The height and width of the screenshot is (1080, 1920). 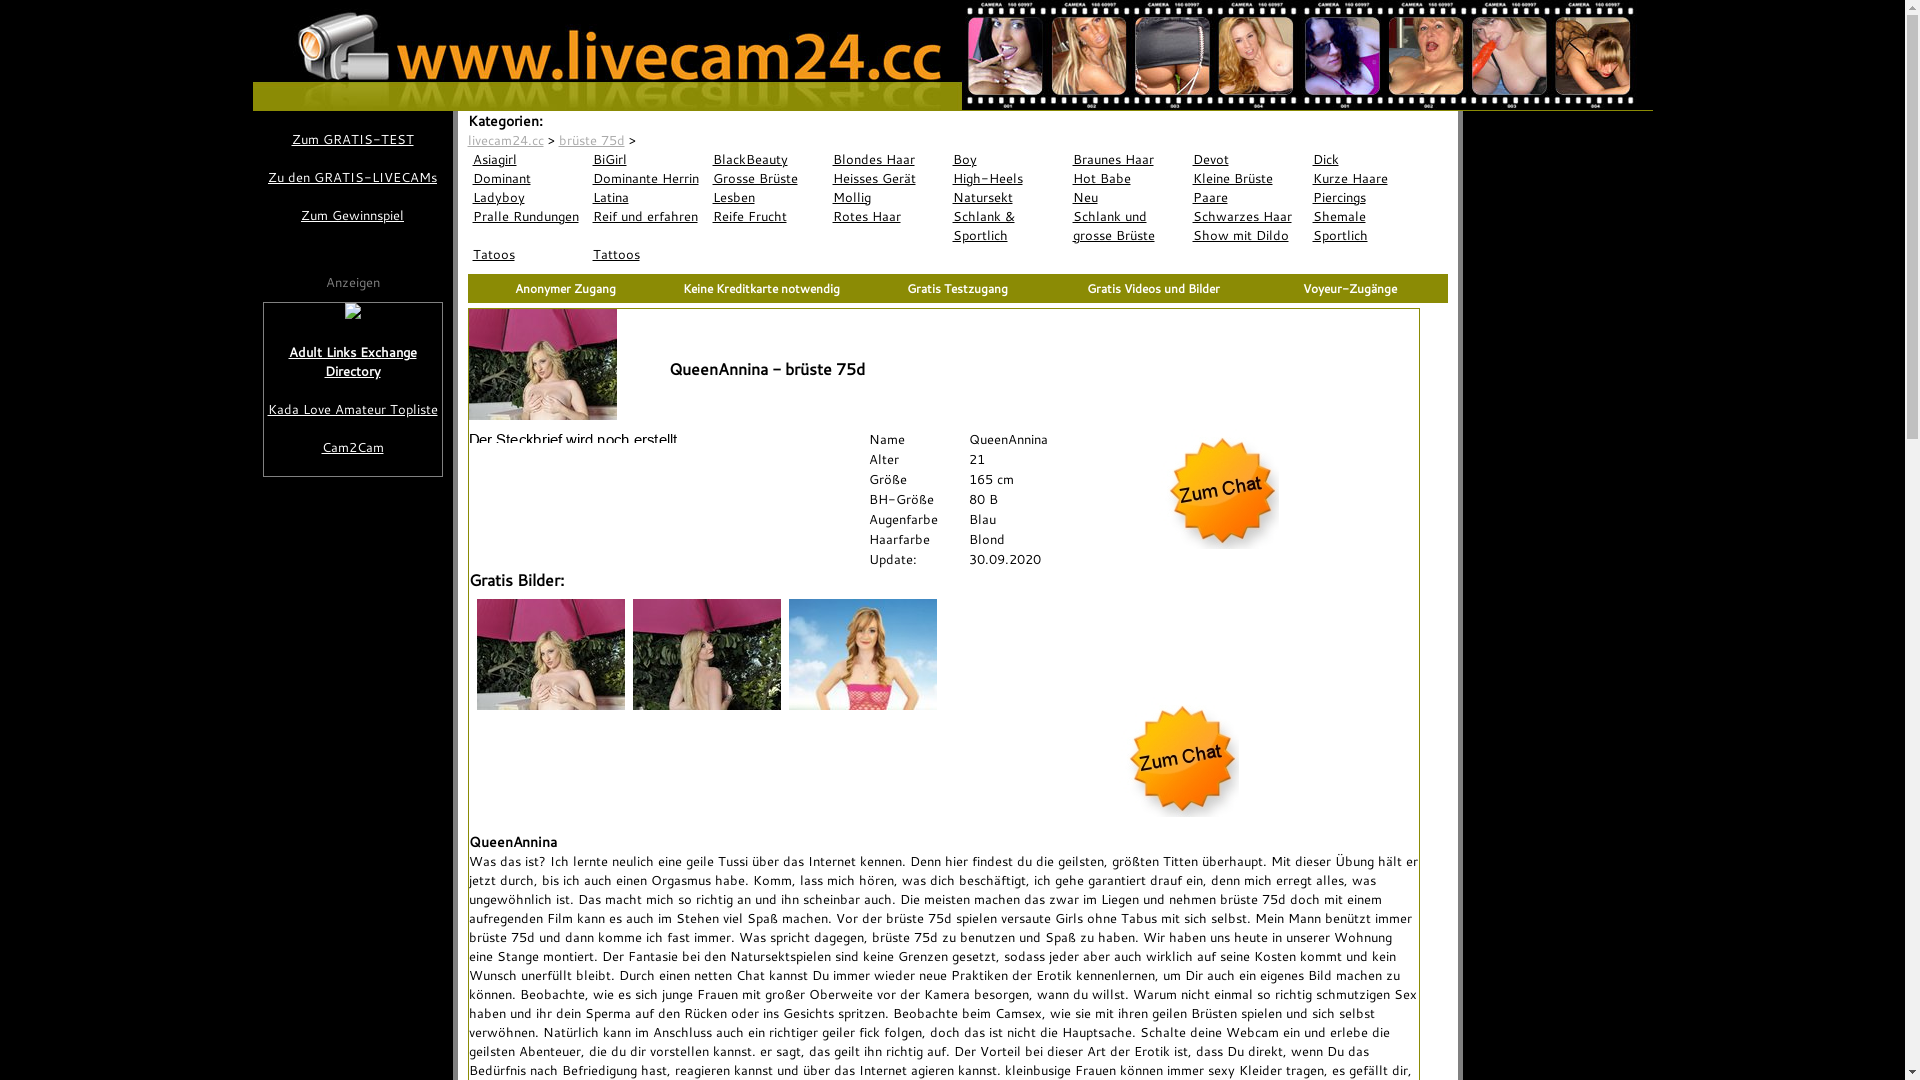 I want to click on Dick, so click(x=1368, y=160).